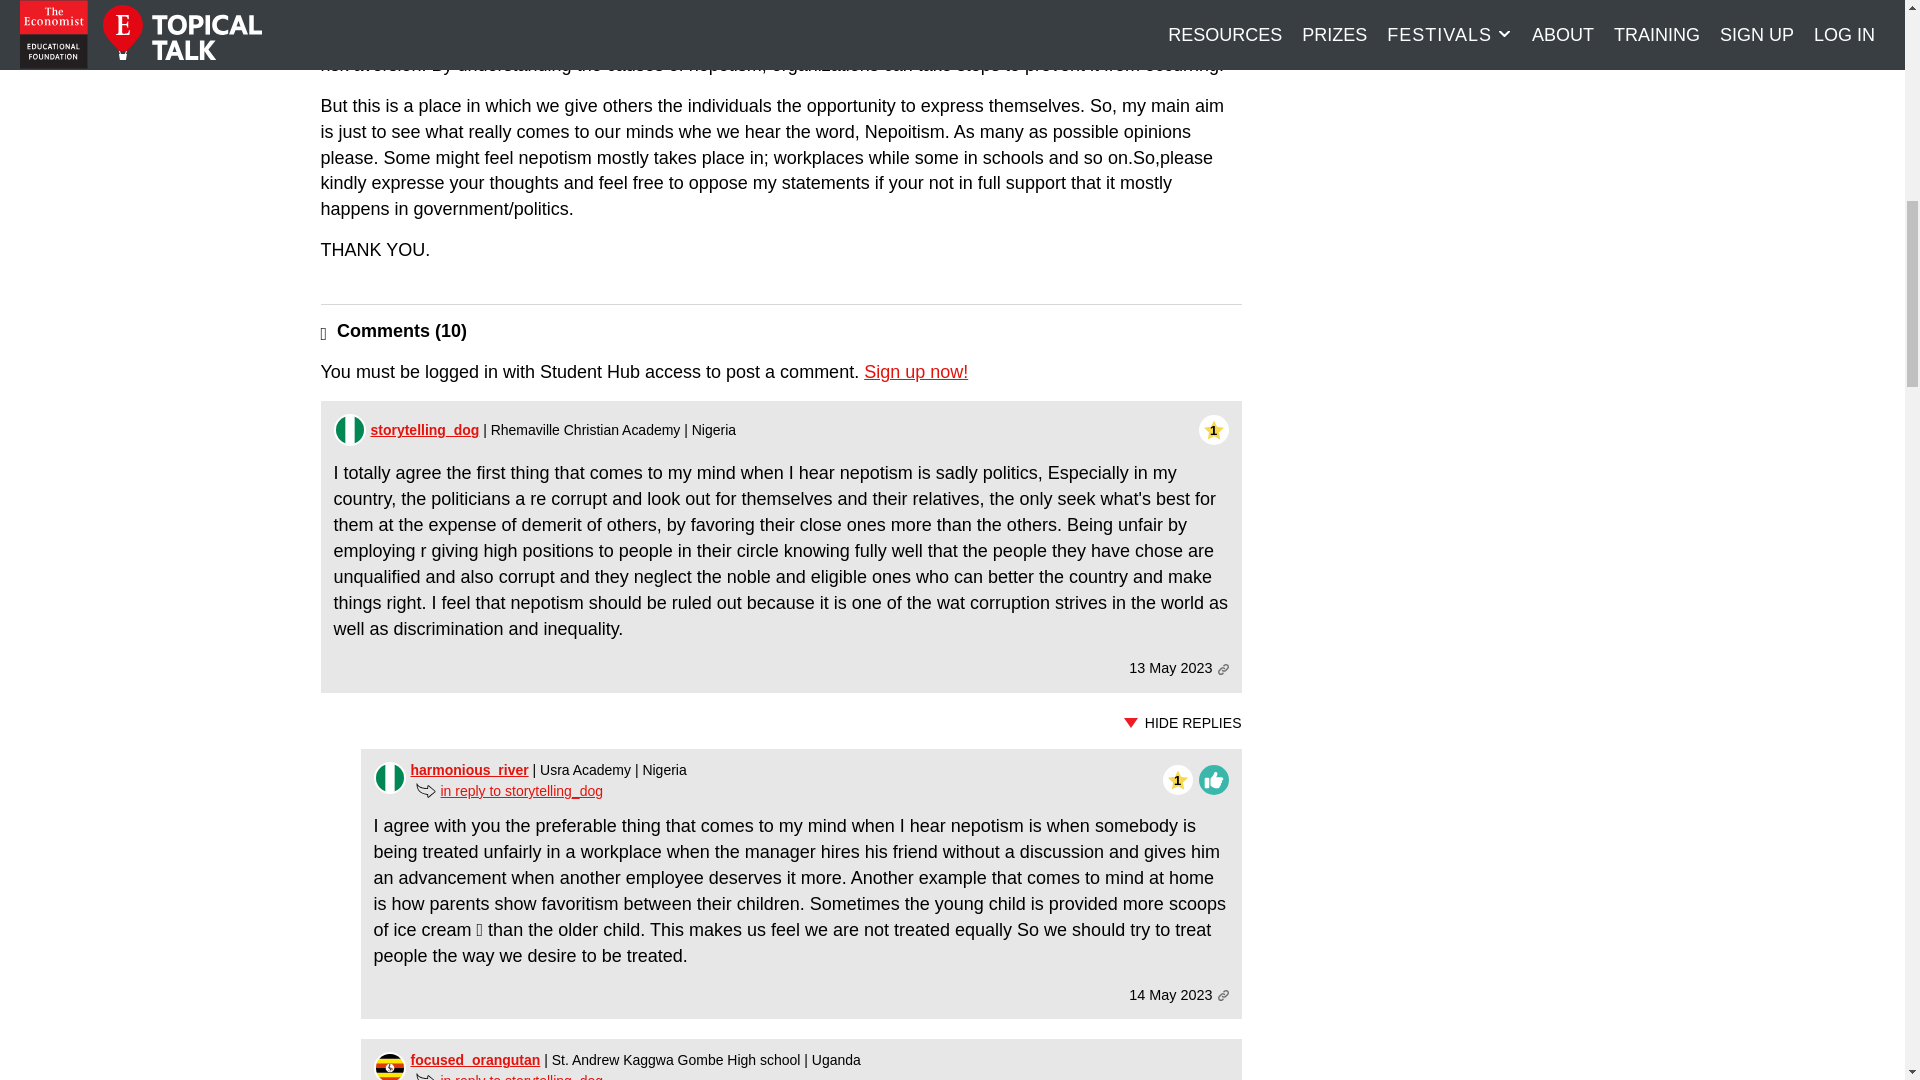 The height and width of the screenshot is (1080, 1920). Describe the element at coordinates (1222, 996) in the screenshot. I see `Copy URL to clipboard` at that location.